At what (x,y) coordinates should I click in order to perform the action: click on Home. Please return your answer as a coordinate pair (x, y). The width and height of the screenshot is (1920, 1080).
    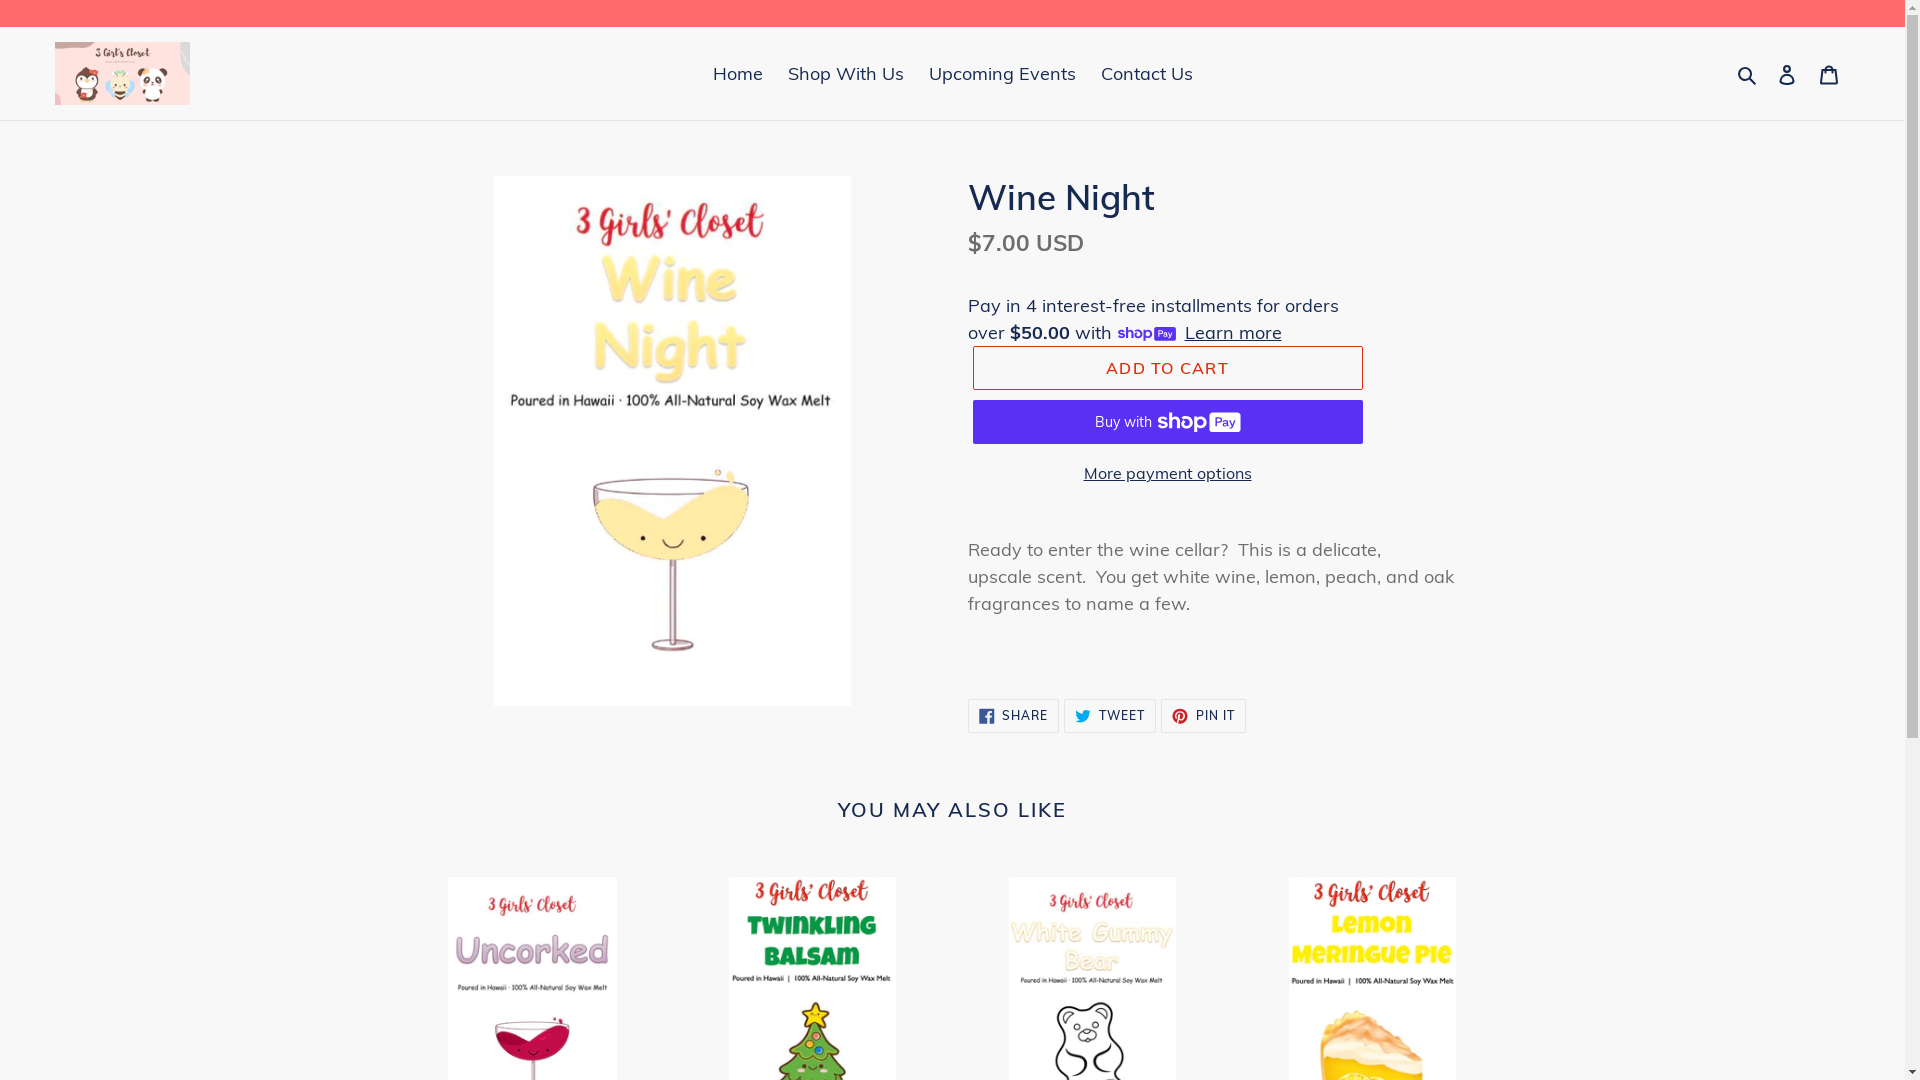
    Looking at the image, I should click on (737, 74).